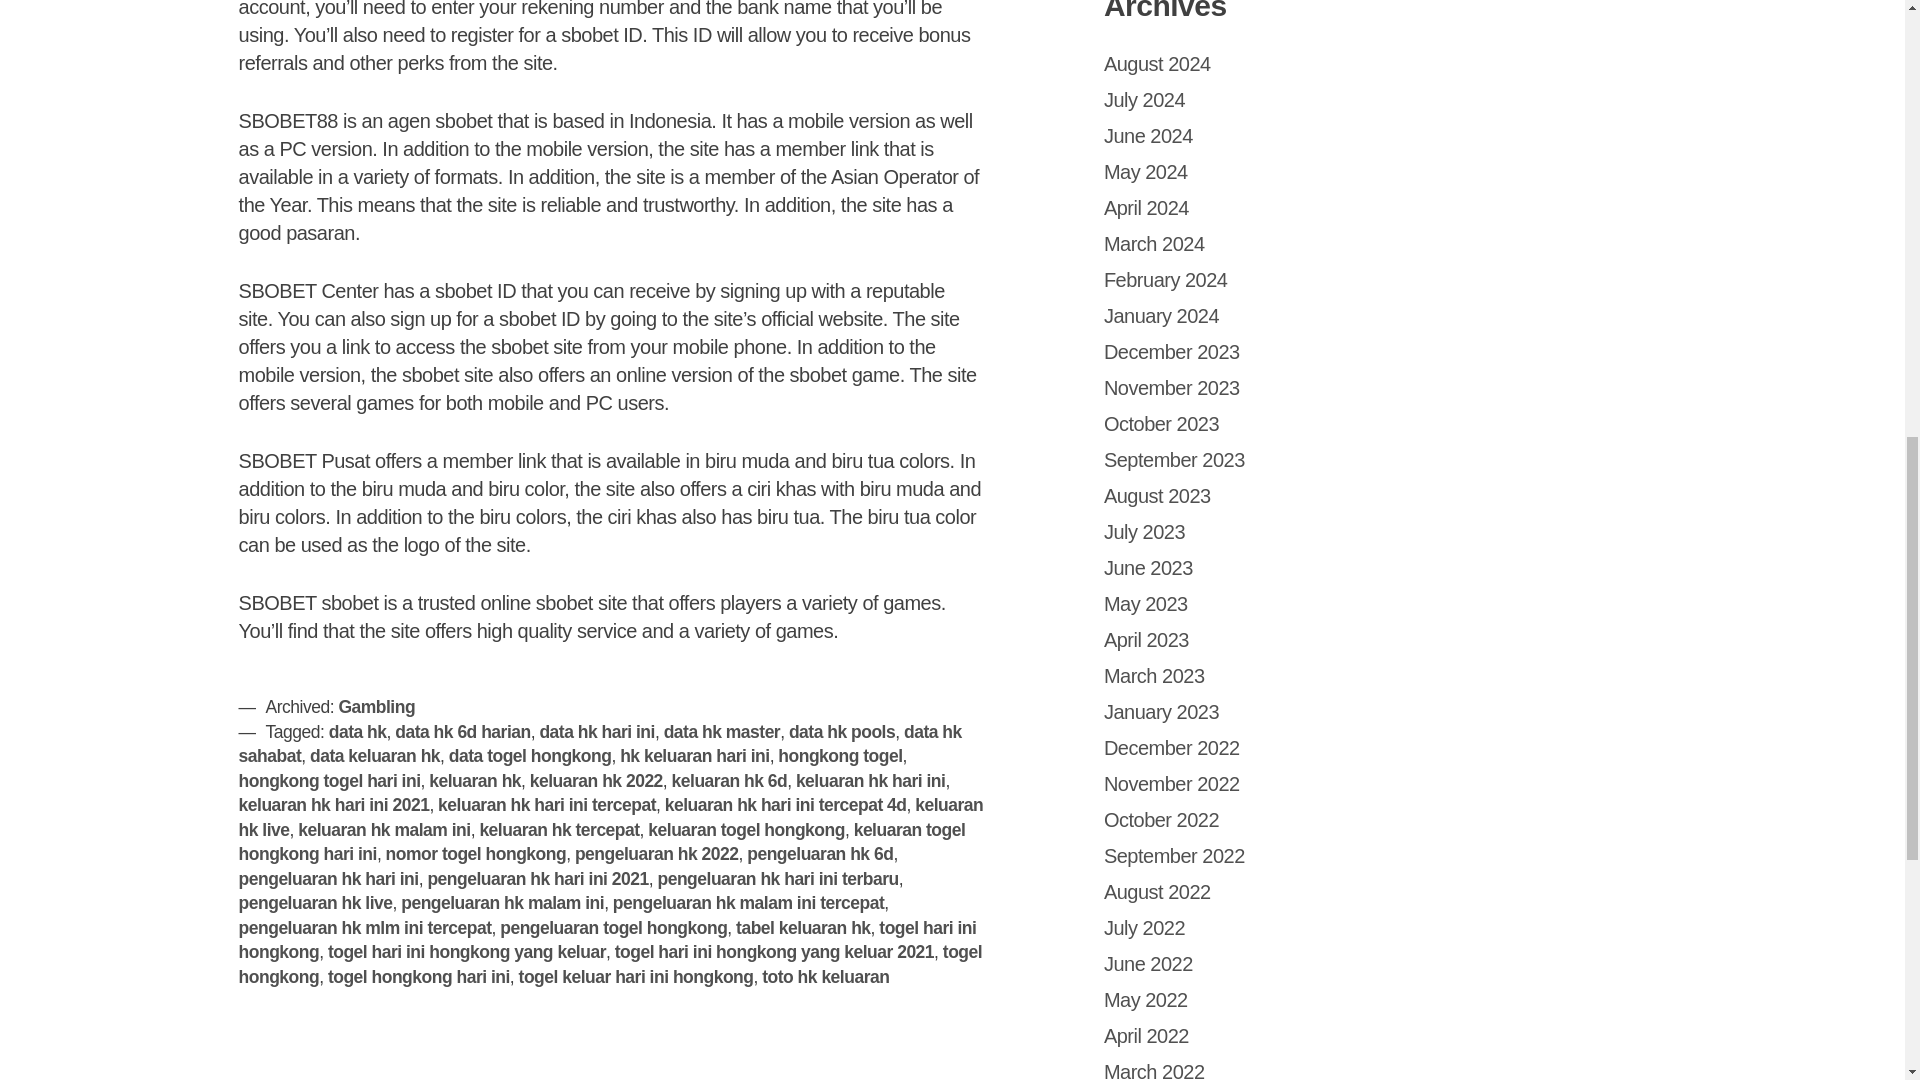  What do you see at coordinates (502, 902) in the screenshot?
I see `pengeluaran hk malam ini` at bounding box center [502, 902].